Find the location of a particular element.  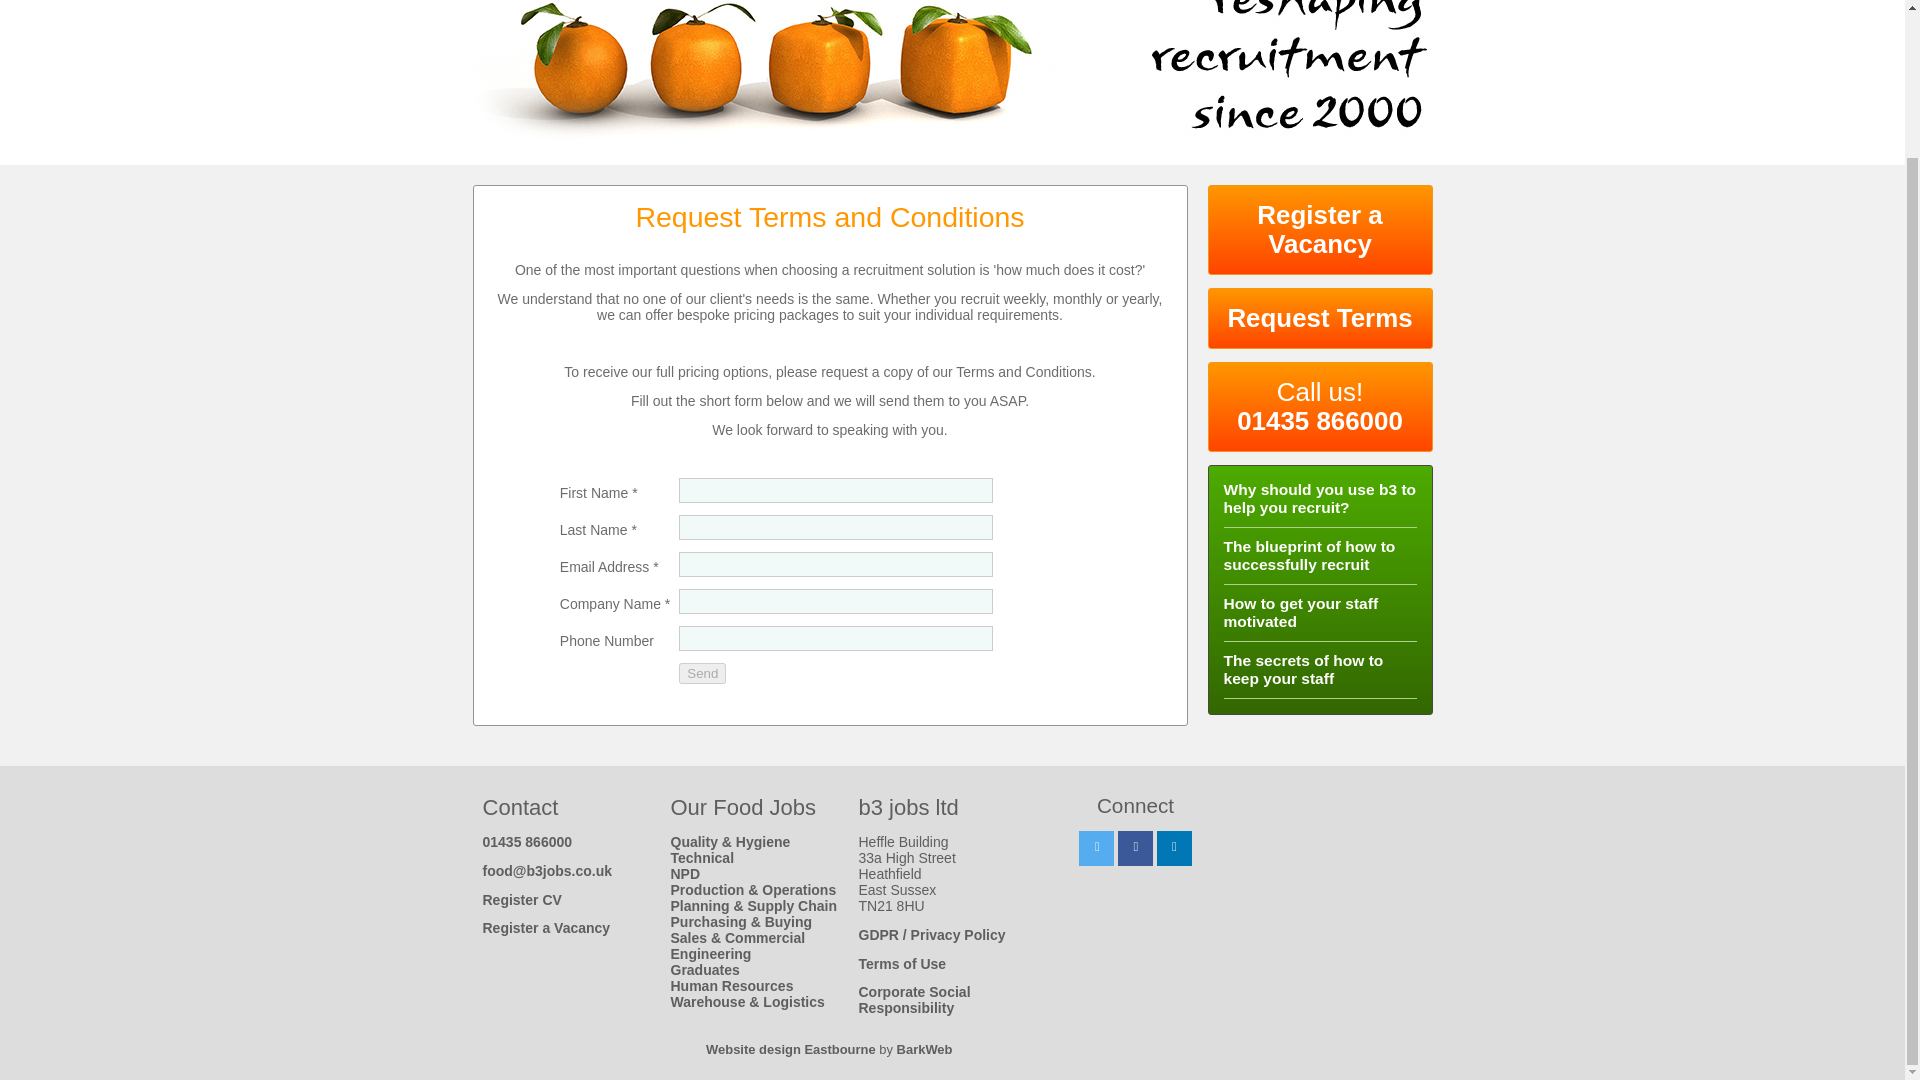

01435 866000 is located at coordinates (1320, 421).